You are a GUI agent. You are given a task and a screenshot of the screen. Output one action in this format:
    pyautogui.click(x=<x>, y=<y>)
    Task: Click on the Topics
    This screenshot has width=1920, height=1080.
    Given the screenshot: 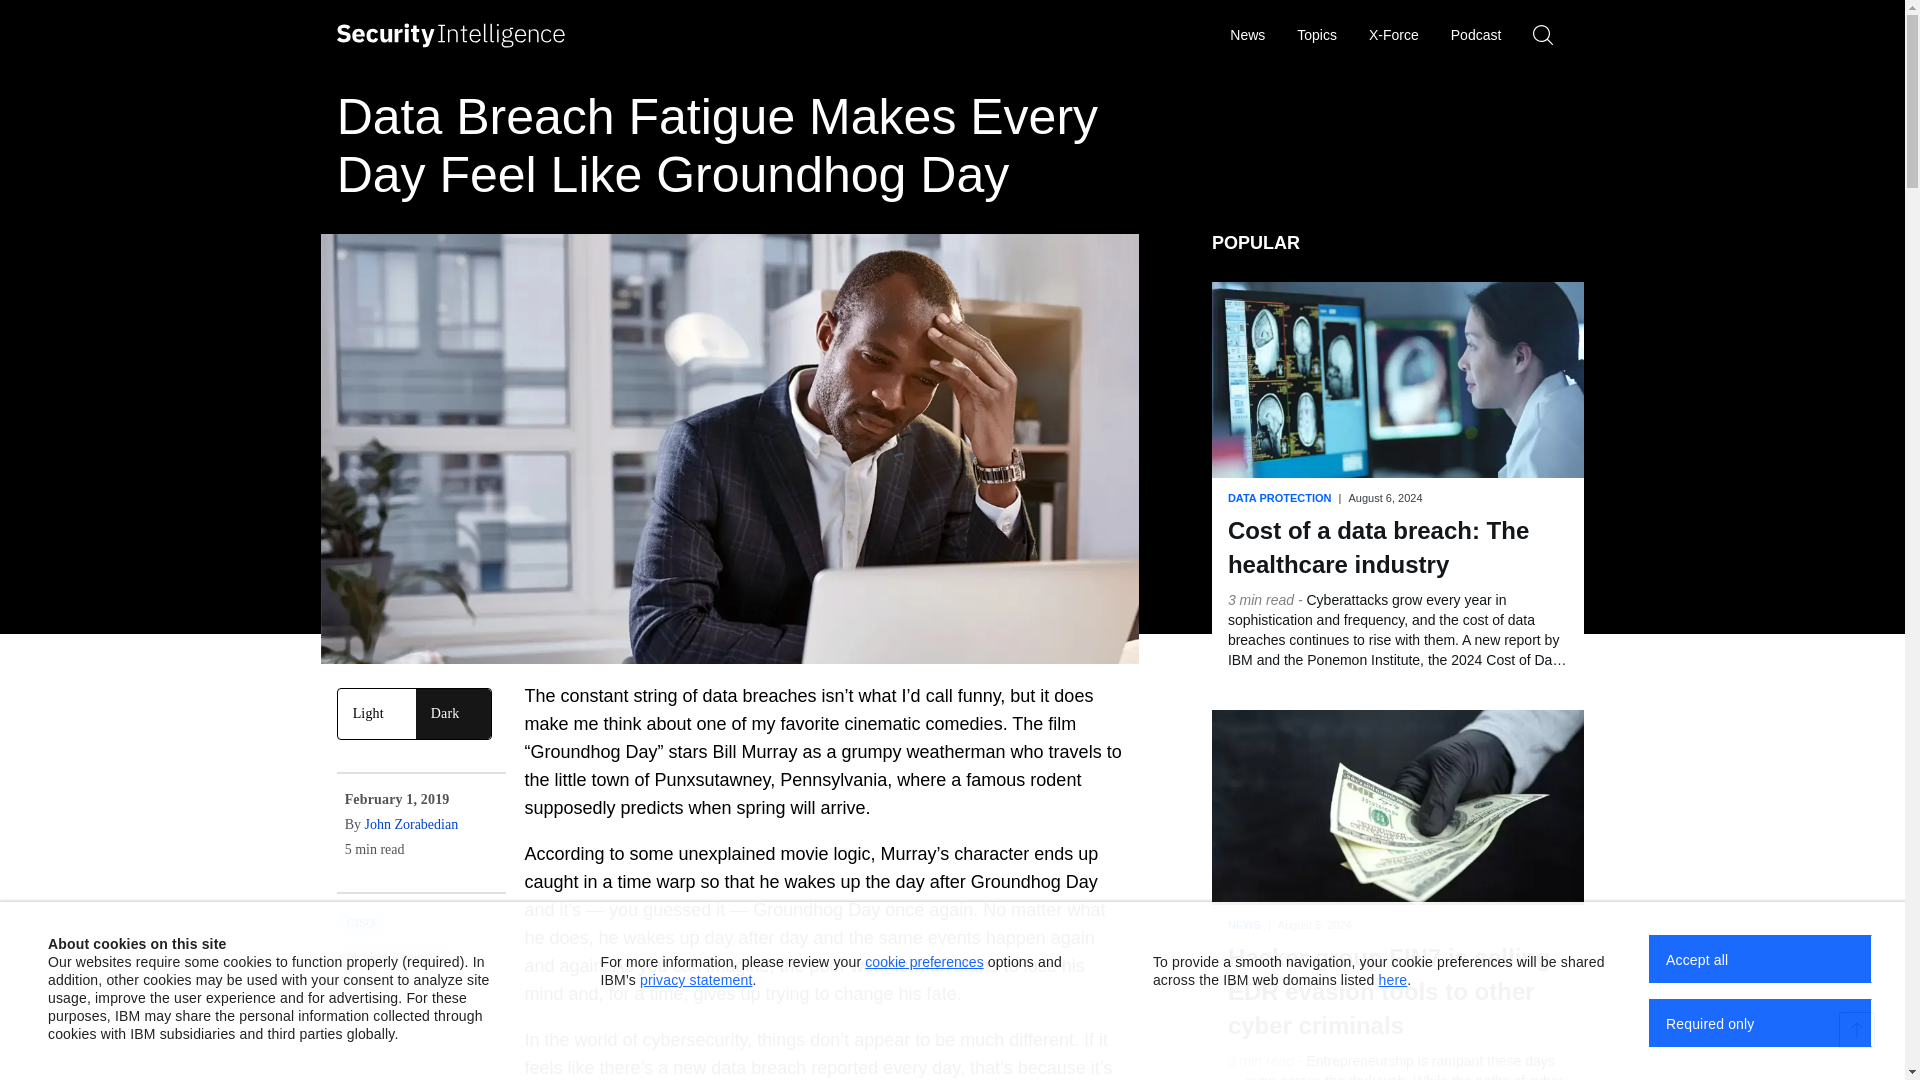 What is the action you would take?
    pyautogui.click(x=1316, y=35)
    